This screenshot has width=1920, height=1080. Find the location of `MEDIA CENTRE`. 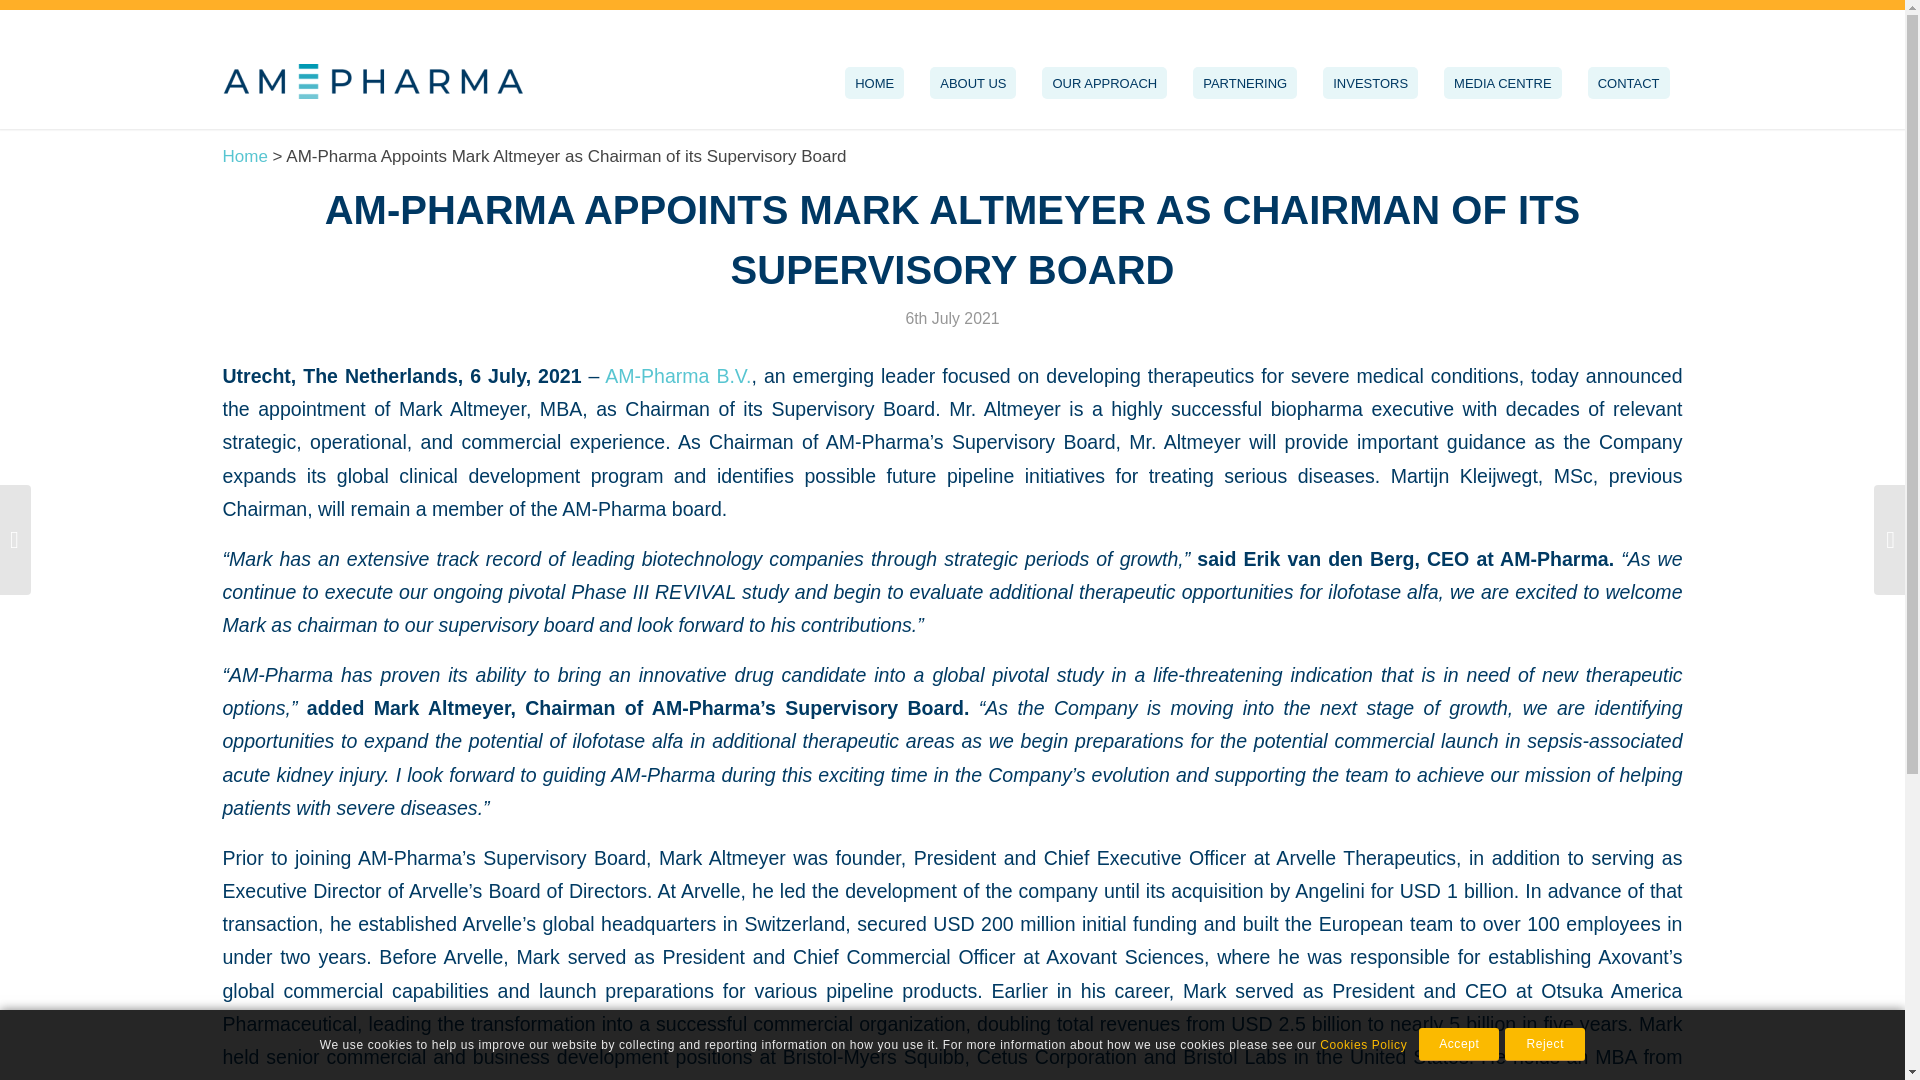

MEDIA CENTRE is located at coordinates (1502, 83).